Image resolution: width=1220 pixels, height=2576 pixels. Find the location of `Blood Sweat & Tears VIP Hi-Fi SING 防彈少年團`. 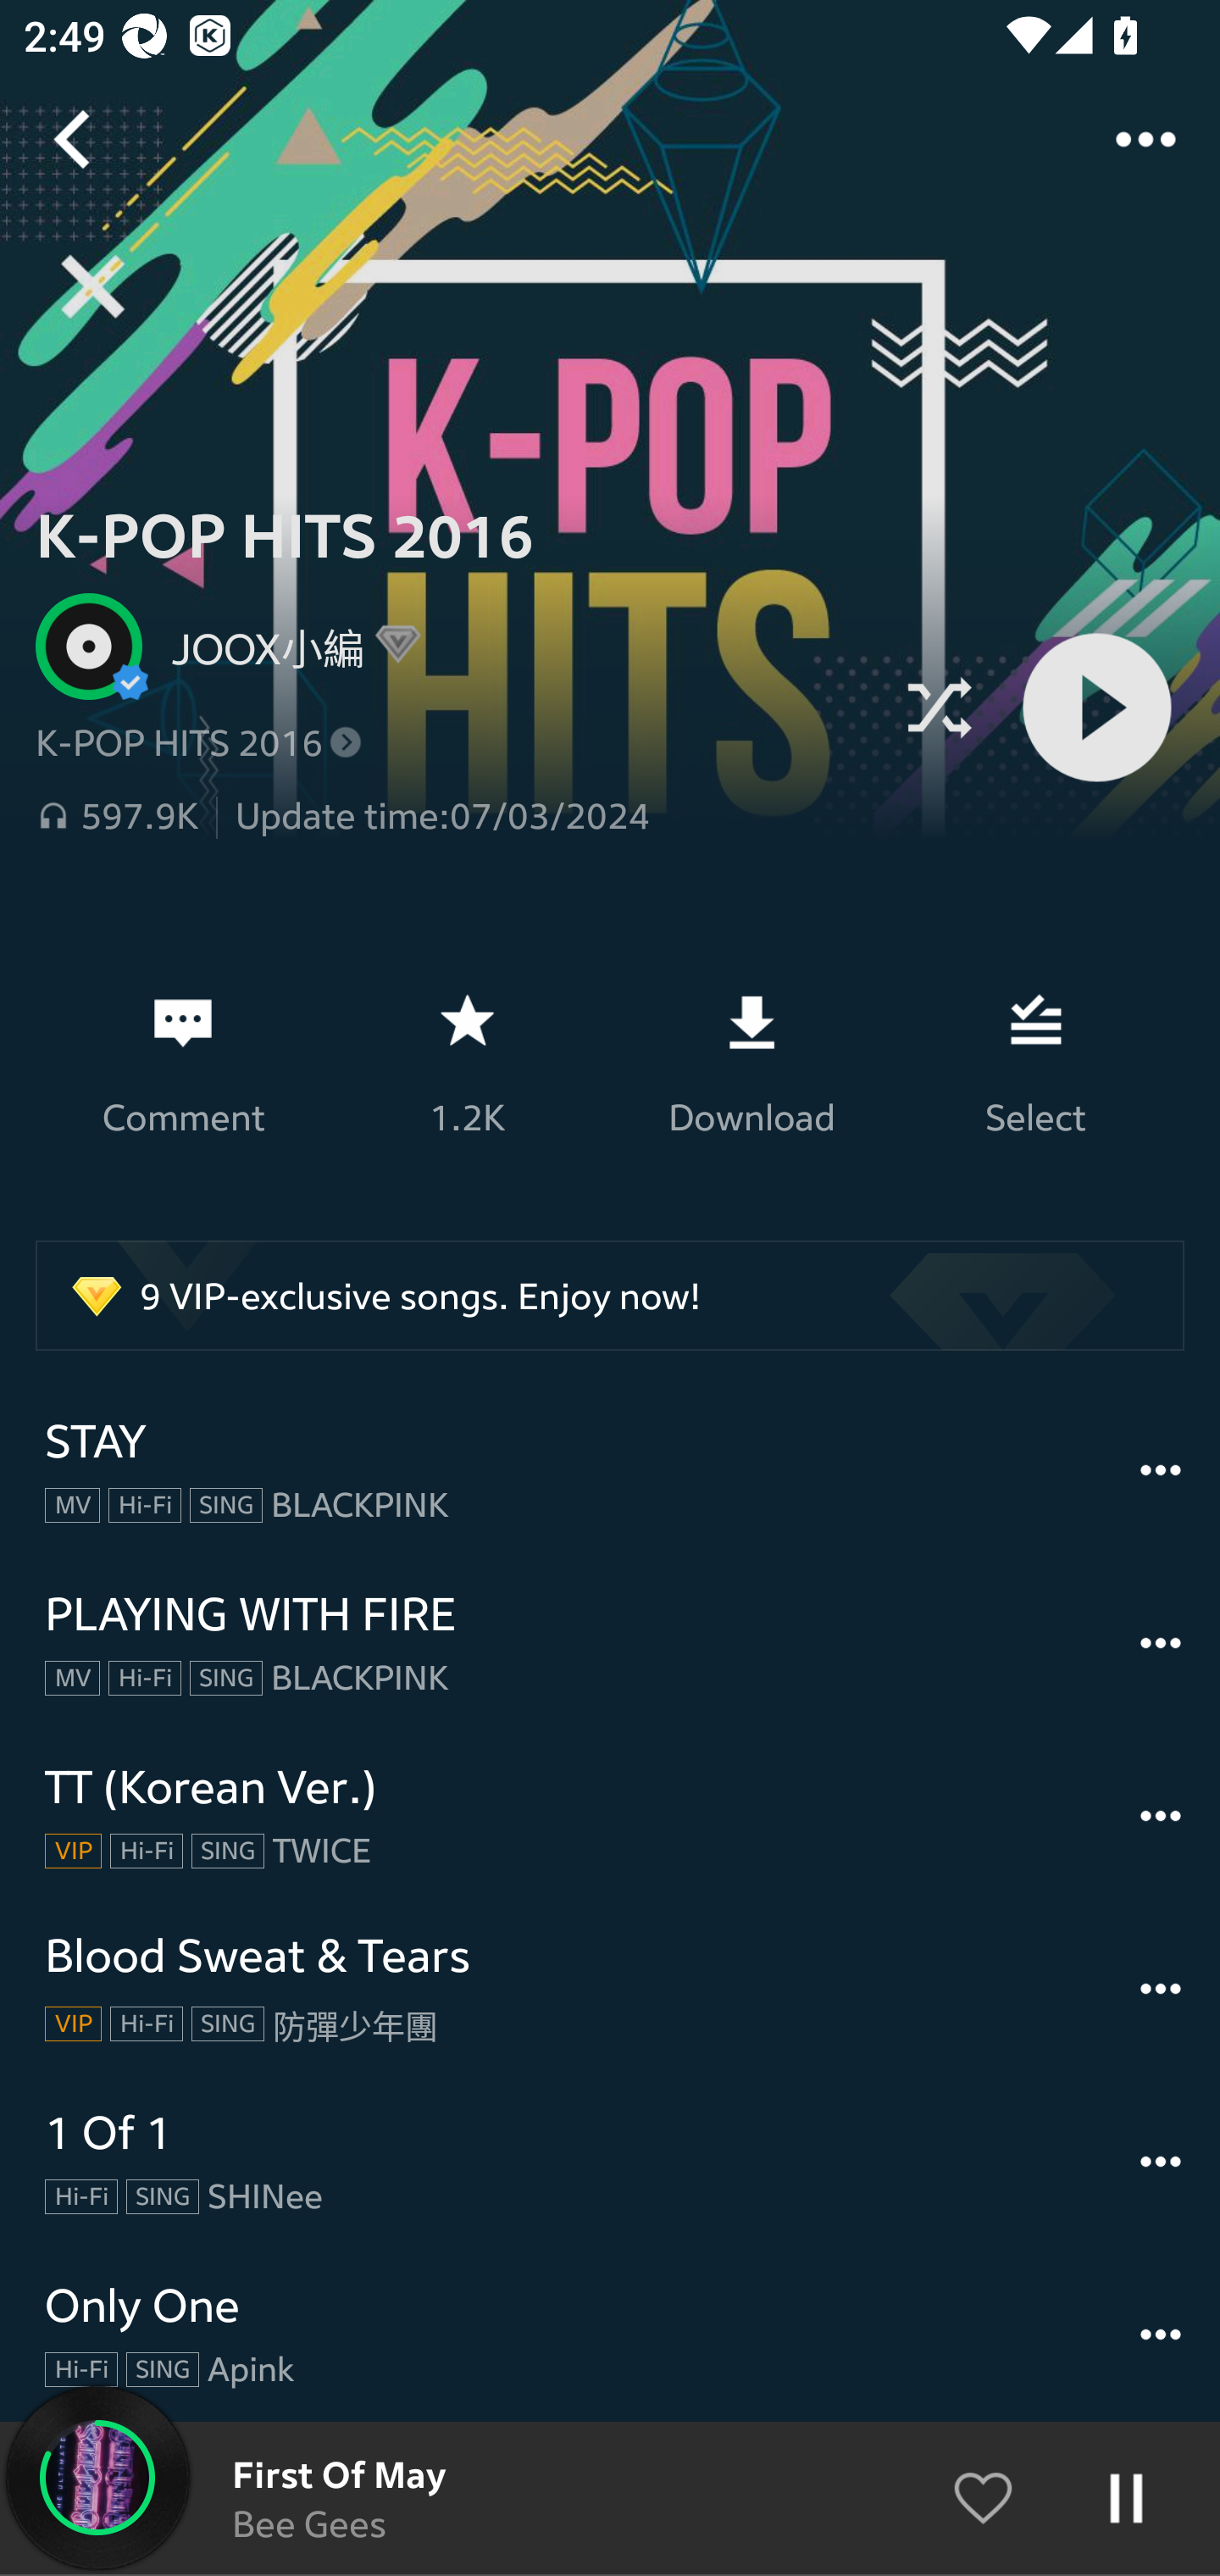

Blood Sweat & Tears VIP Hi-Fi SING 防彈少年團 is located at coordinates (610, 1990).